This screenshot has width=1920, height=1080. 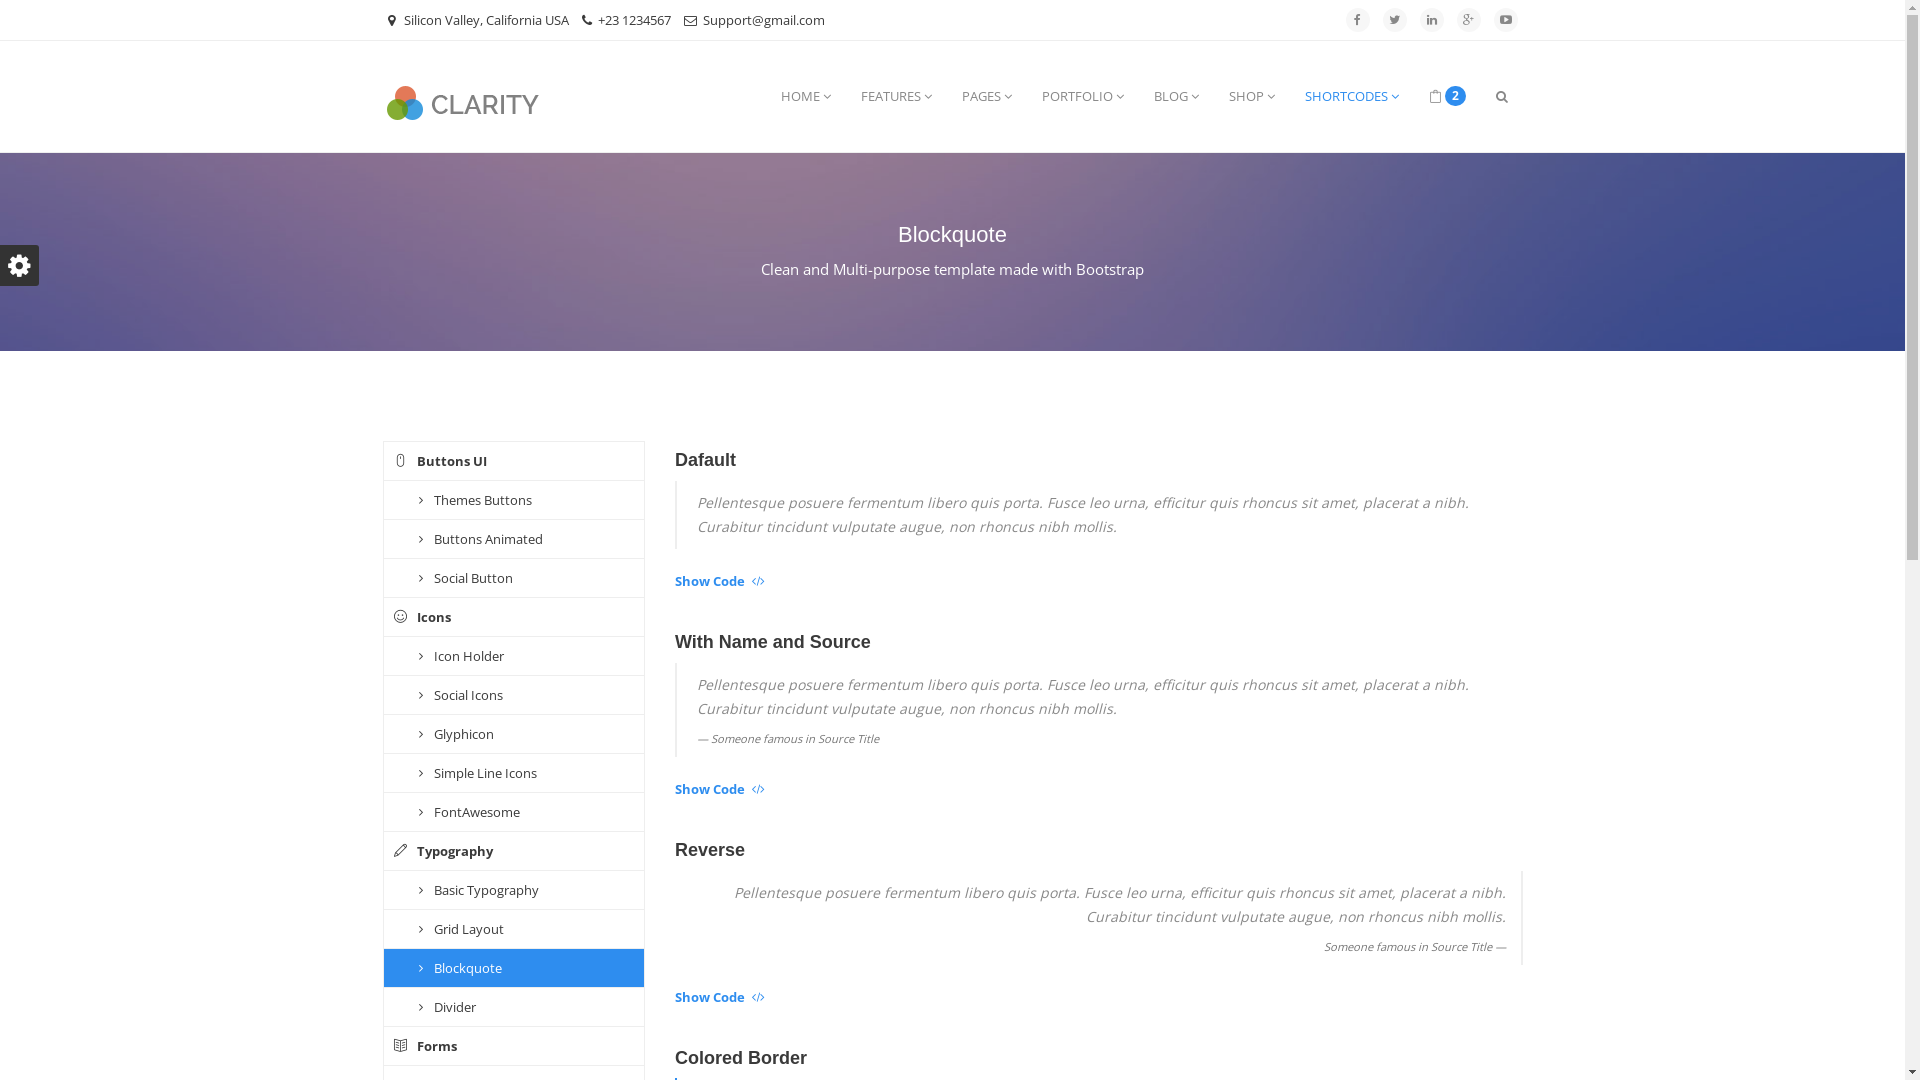 What do you see at coordinates (806, 96) in the screenshot?
I see `HOME` at bounding box center [806, 96].